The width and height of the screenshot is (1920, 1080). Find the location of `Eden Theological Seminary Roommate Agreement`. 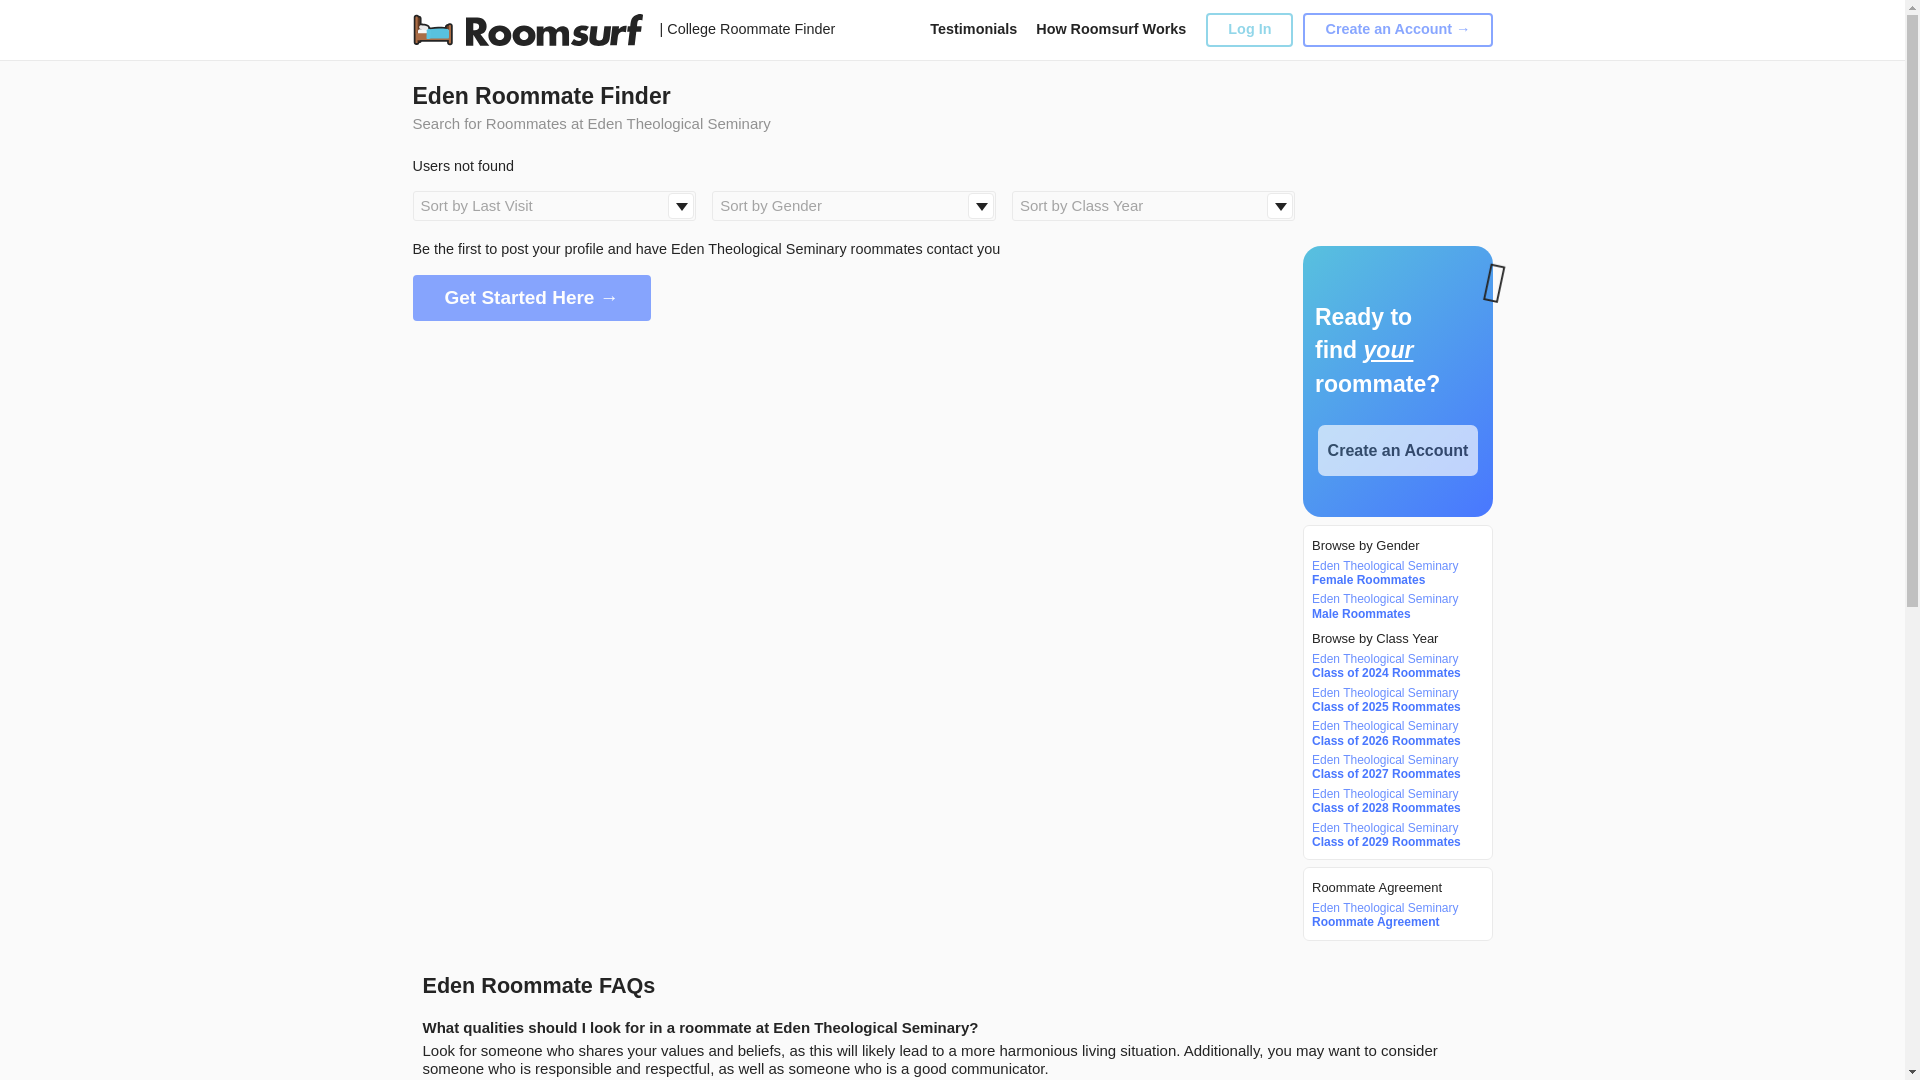

Eden Theological Seminary Roommate Agreement is located at coordinates (1394, 914).